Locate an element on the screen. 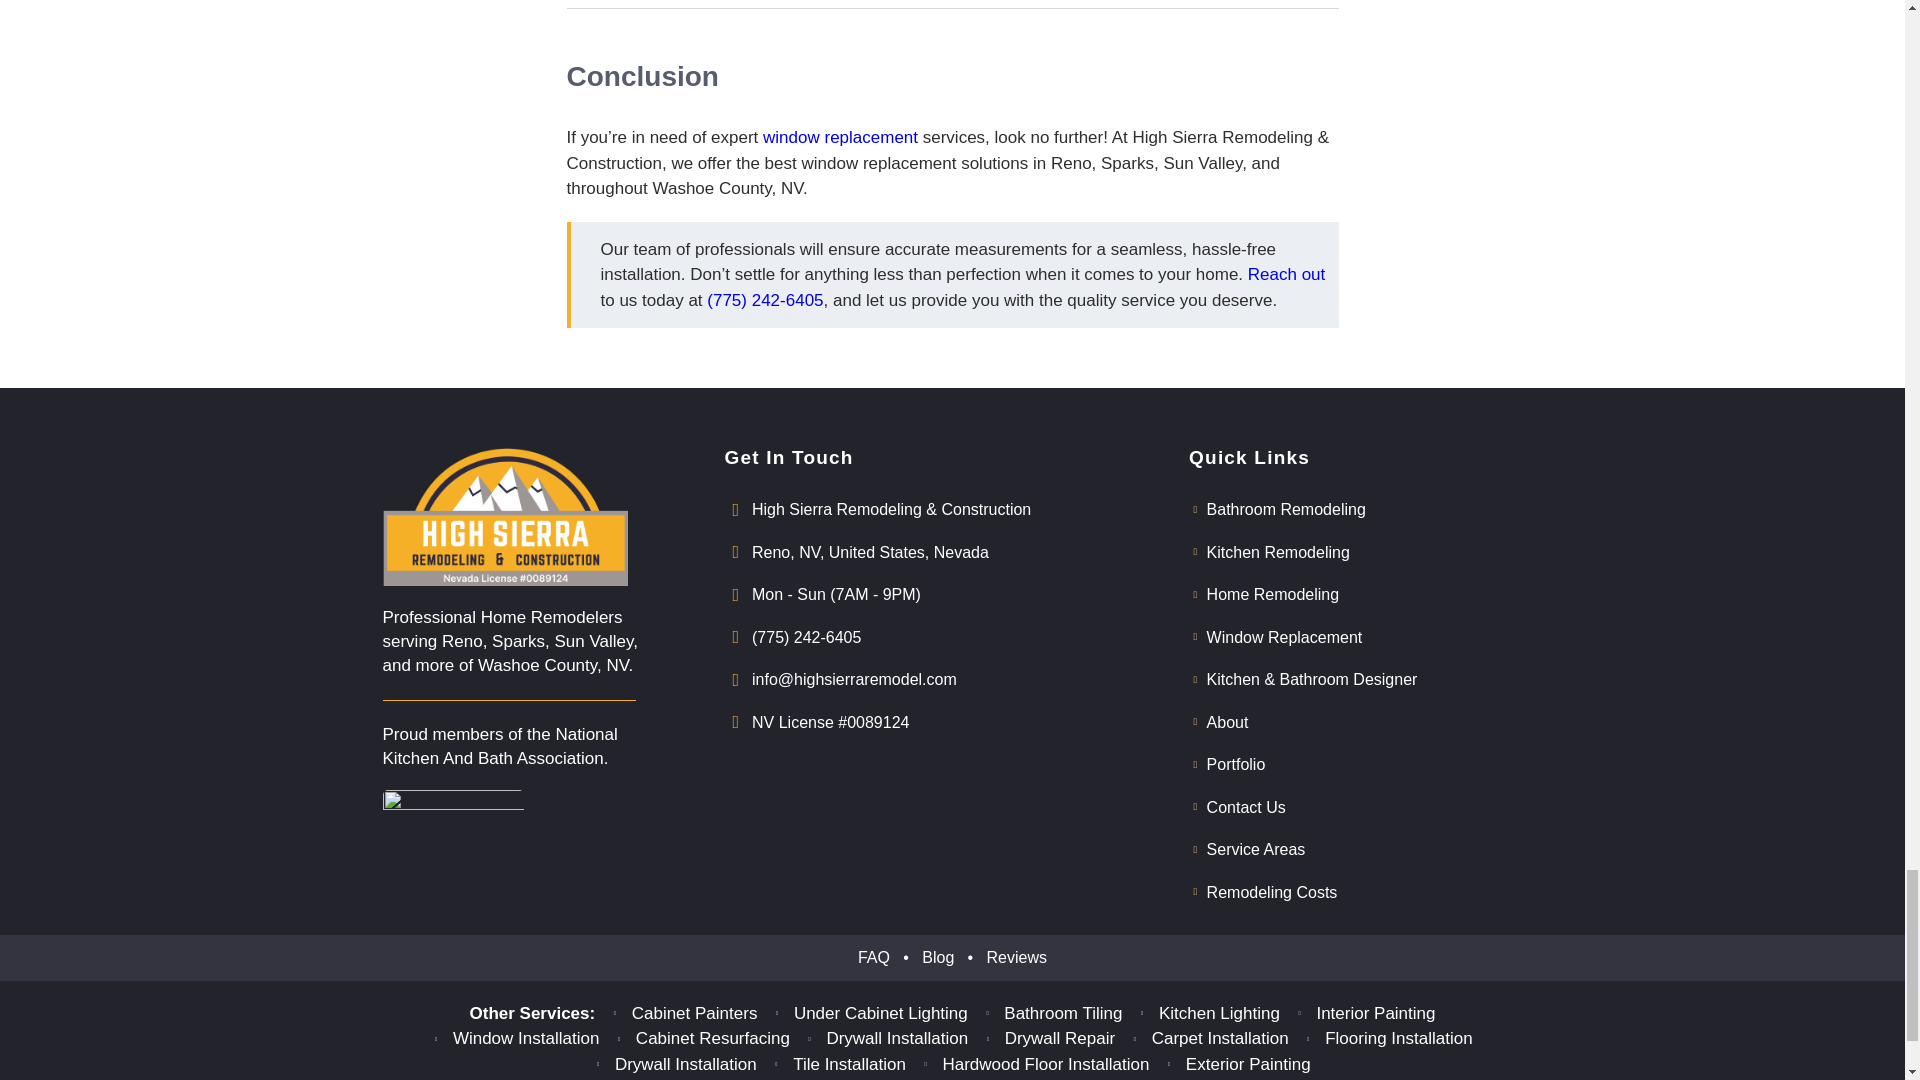  Contact Us is located at coordinates (1351, 806).